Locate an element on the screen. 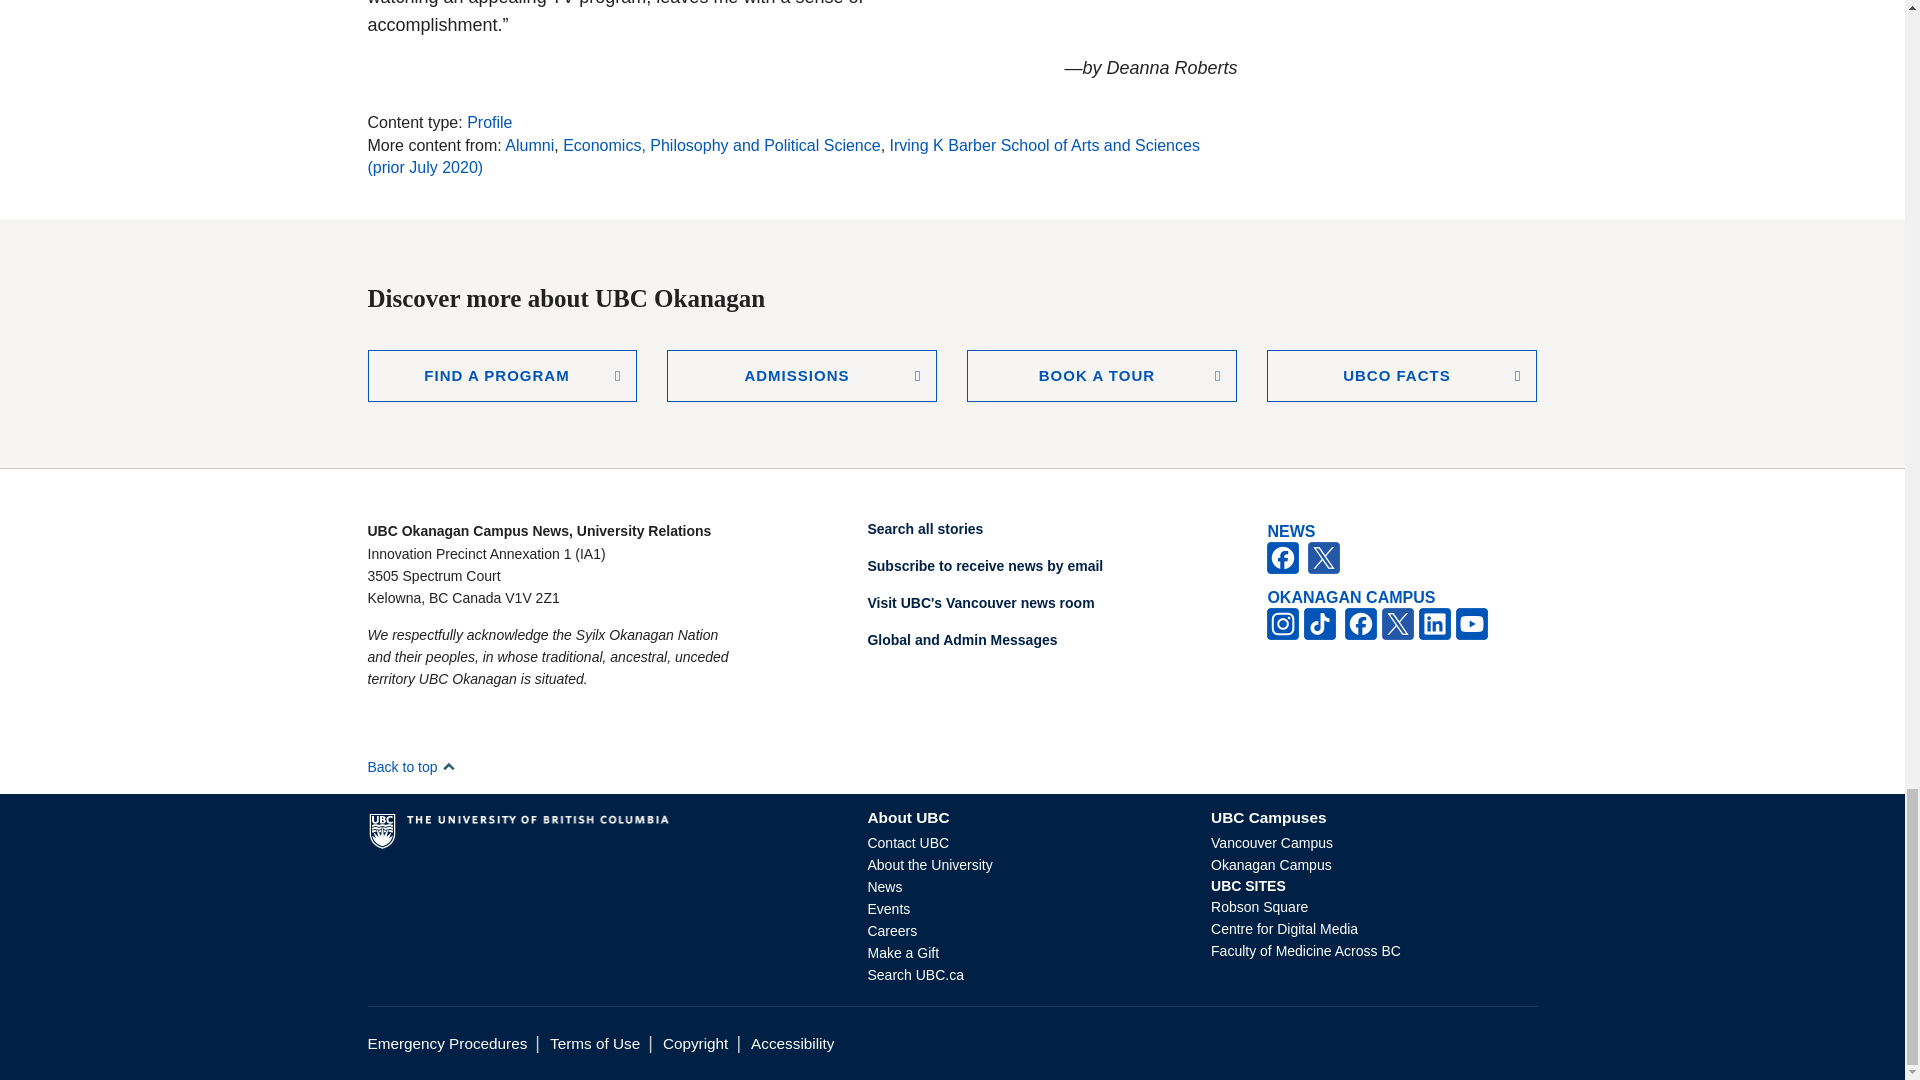 This screenshot has width=1920, height=1080. Accessibility is located at coordinates (792, 1042).